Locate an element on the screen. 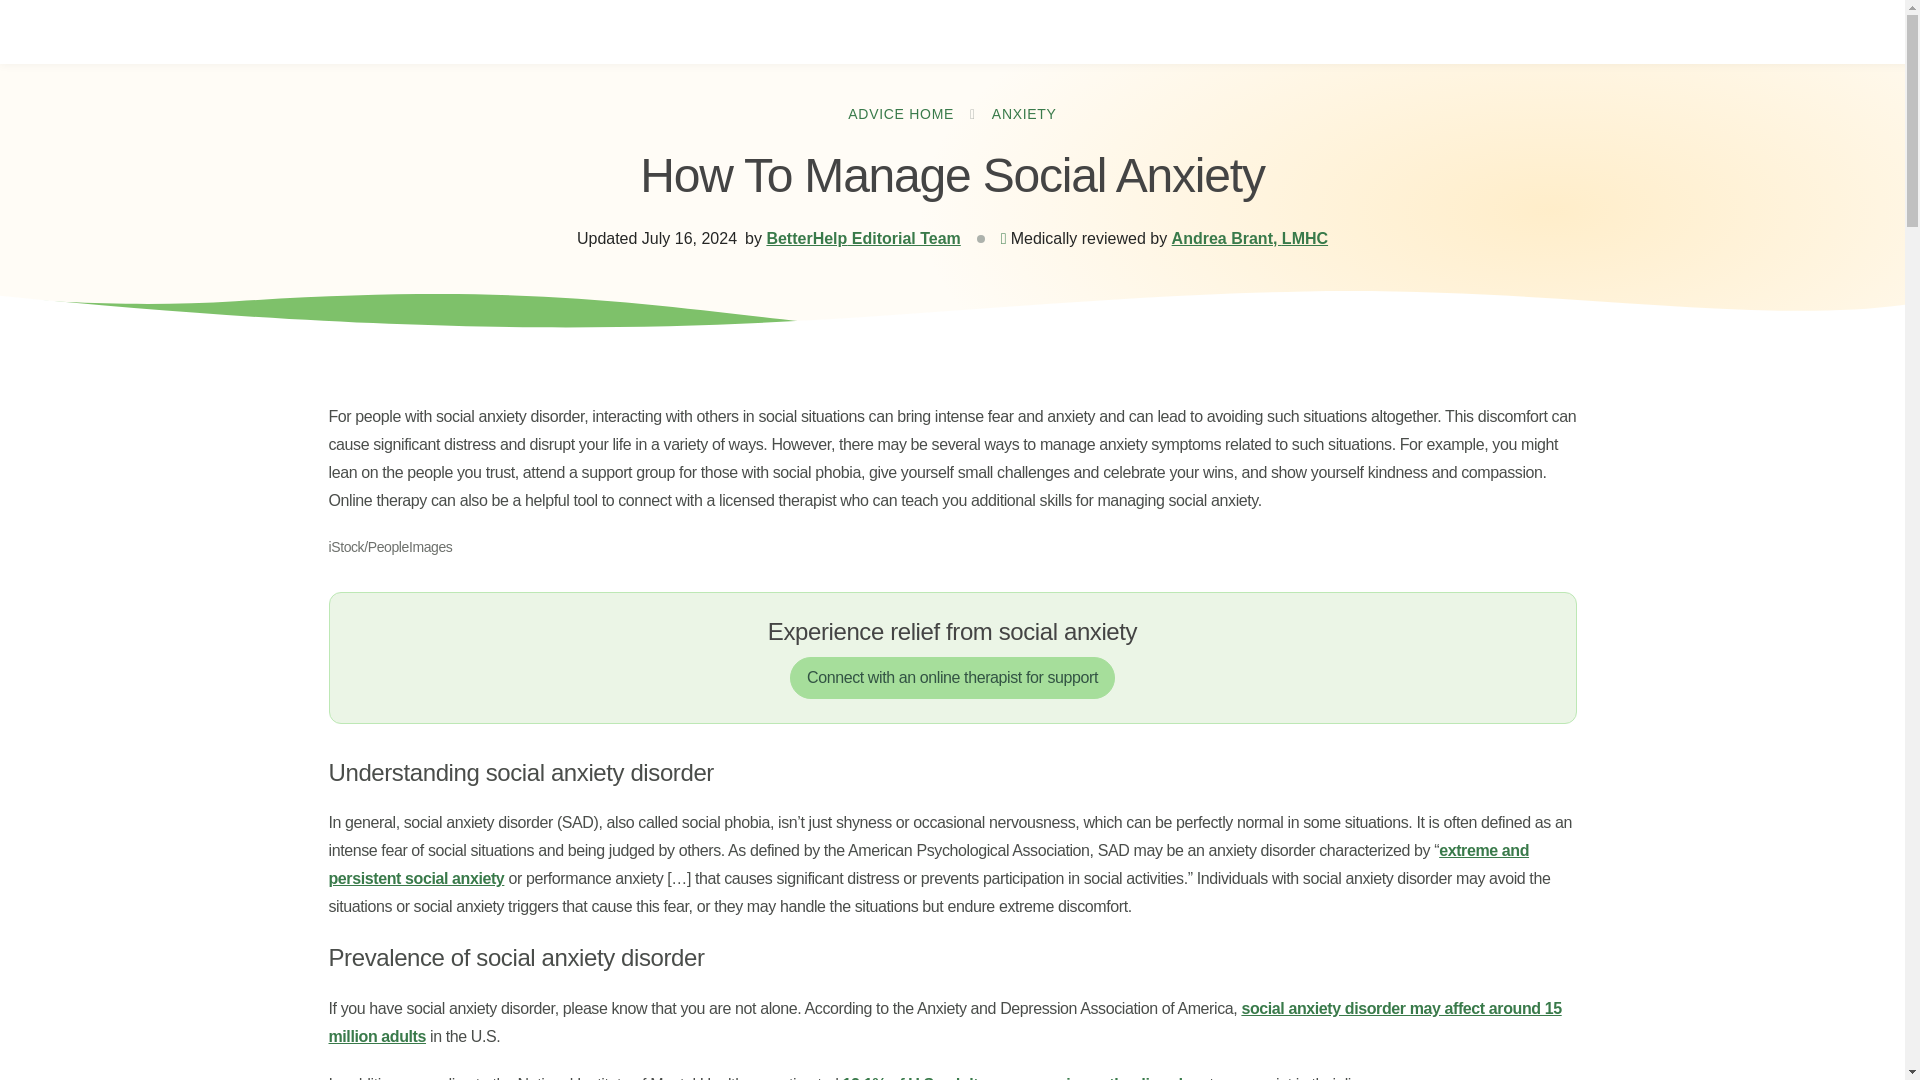 This screenshot has height=1080, width=1920. social anxiety disorder may affect around 15 million adults is located at coordinates (944, 1022).